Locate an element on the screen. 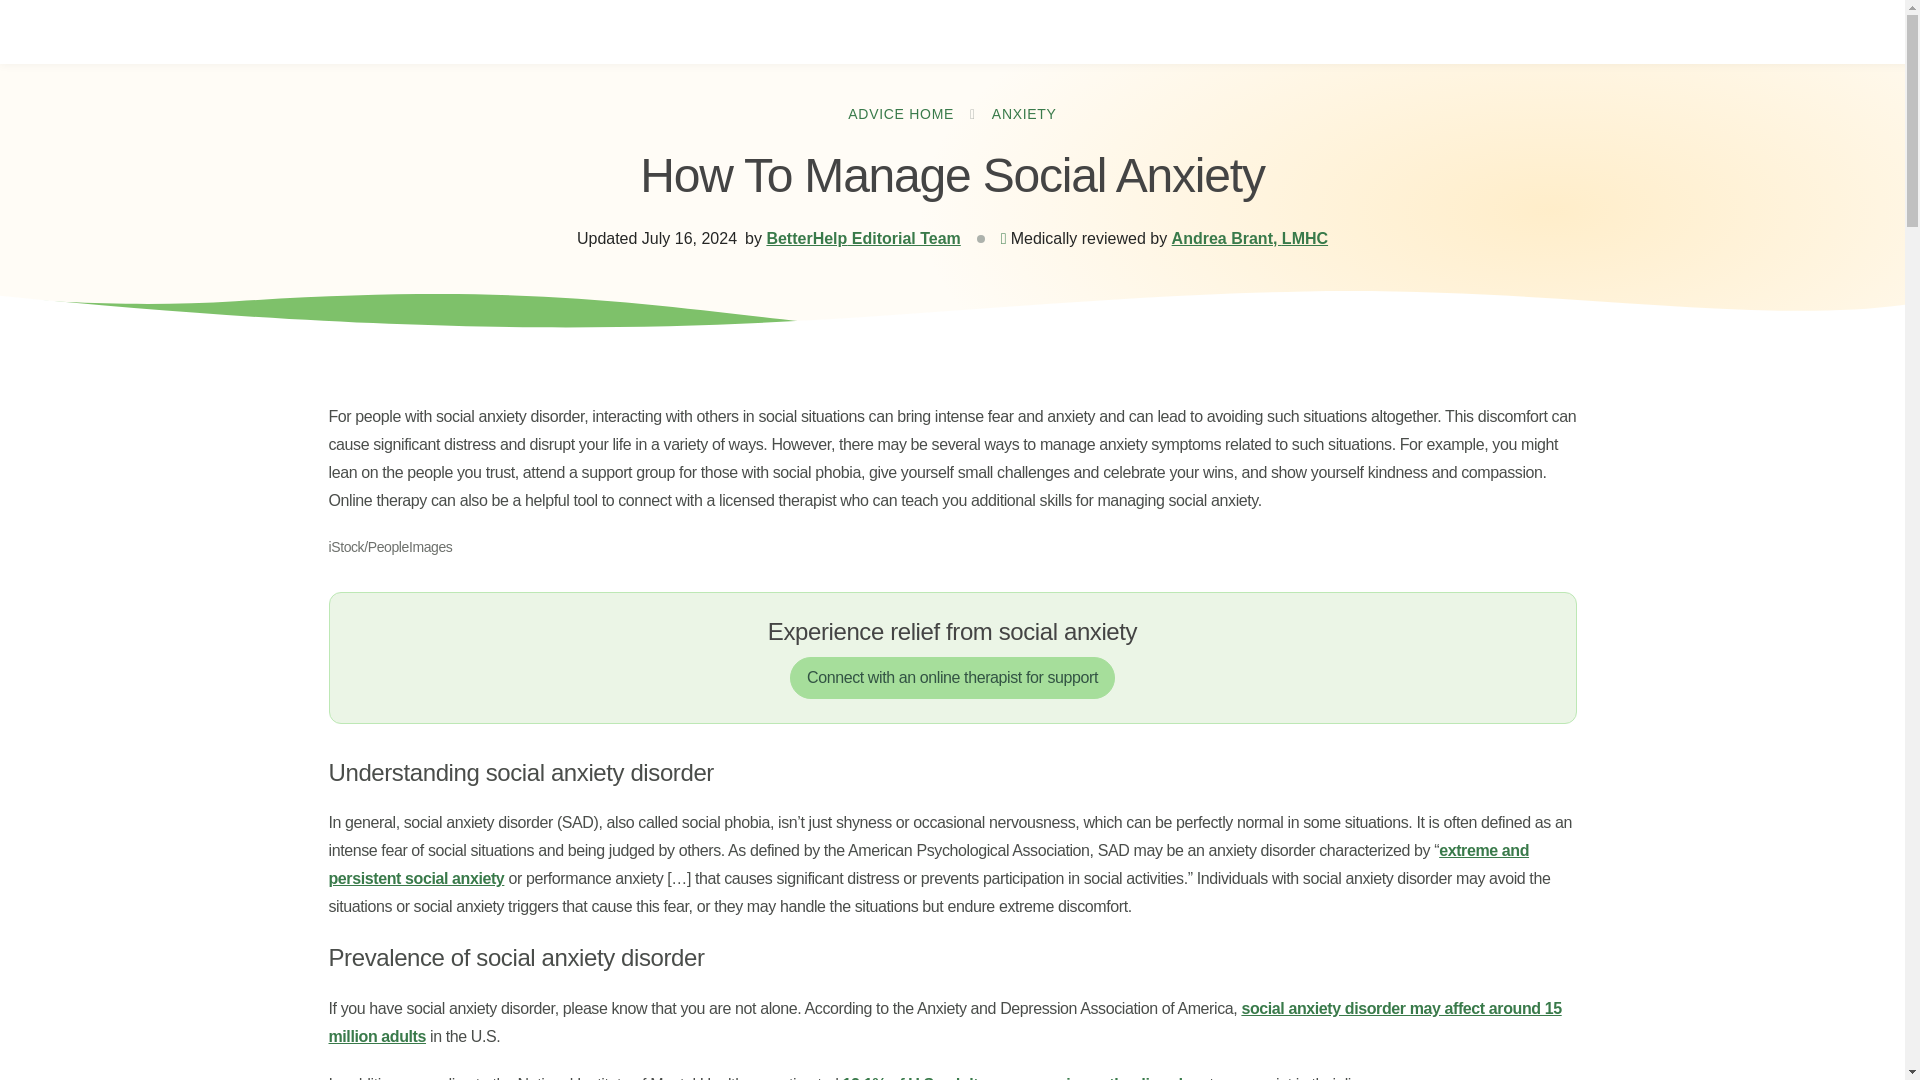 This screenshot has height=1080, width=1920. social anxiety disorder may affect around 15 million adults is located at coordinates (944, 1022).